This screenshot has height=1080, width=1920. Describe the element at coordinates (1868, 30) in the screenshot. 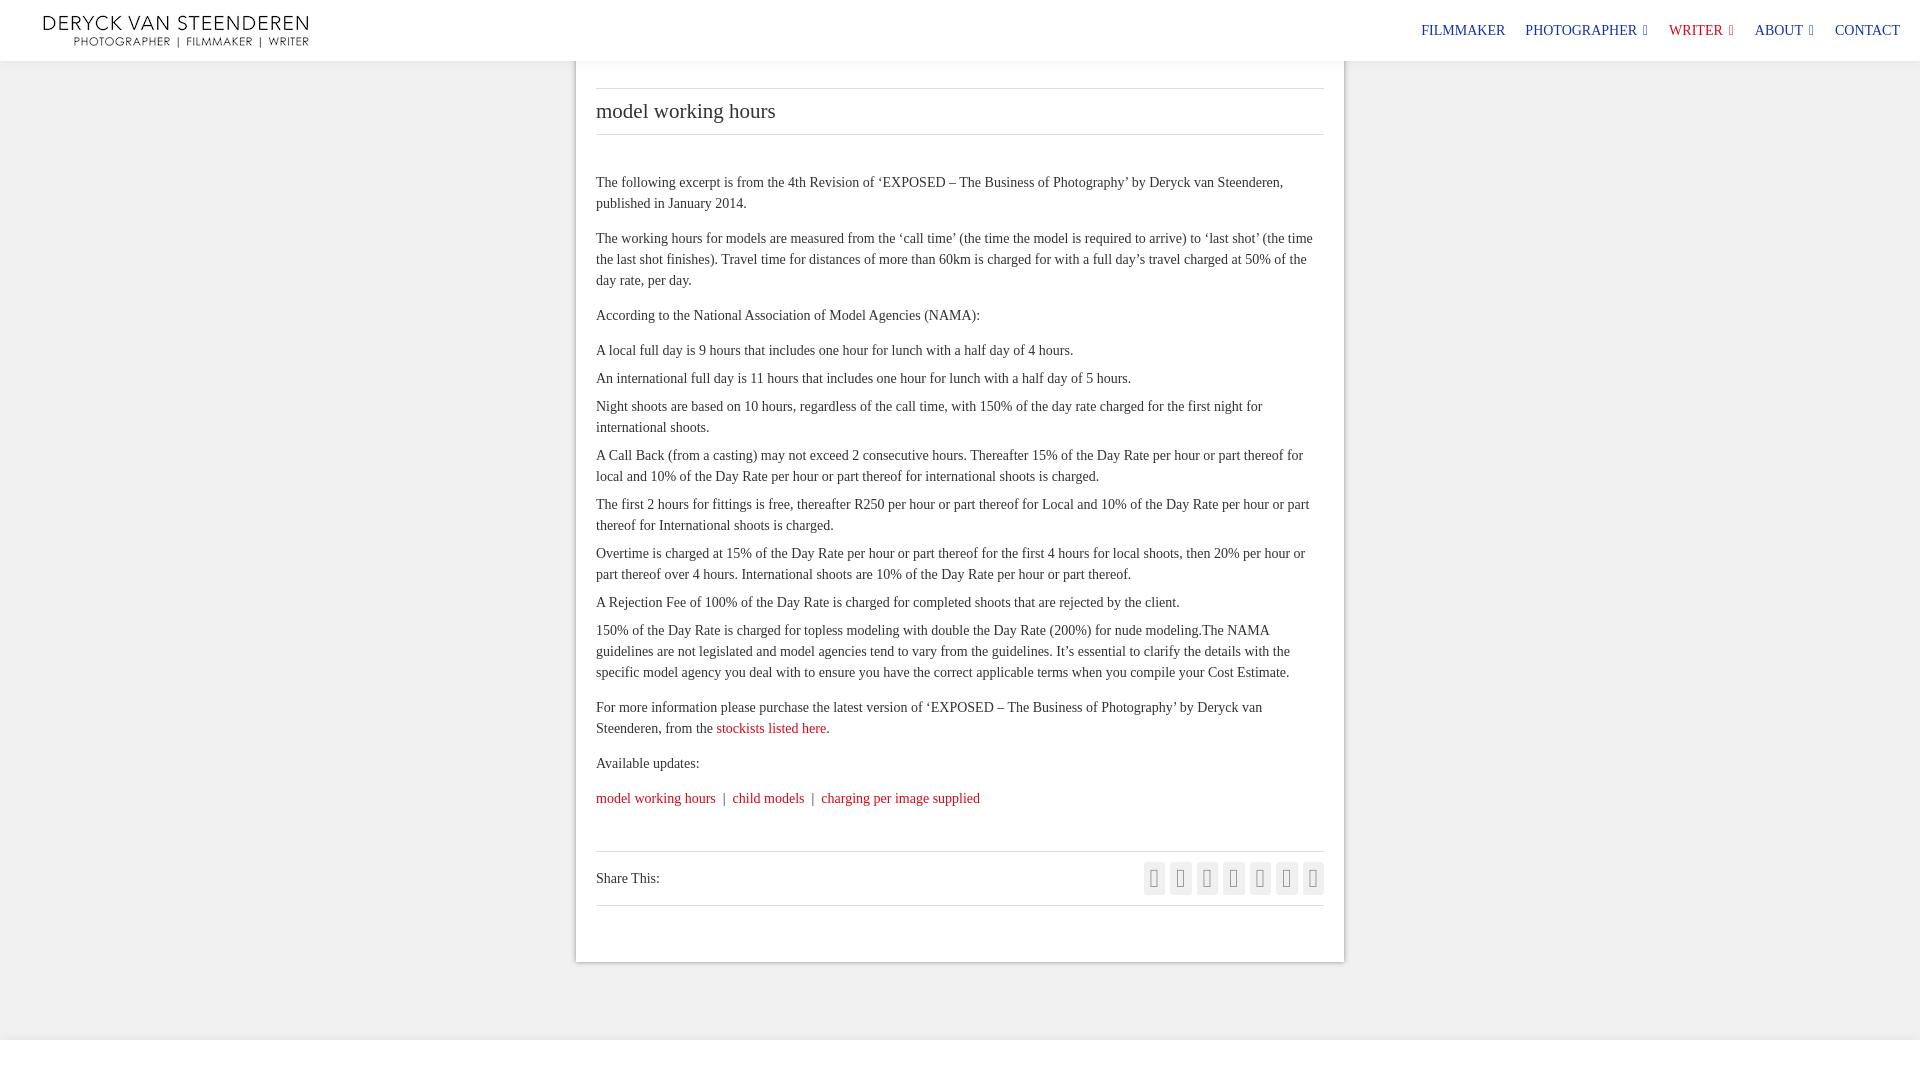

I see `Contact` at that location.